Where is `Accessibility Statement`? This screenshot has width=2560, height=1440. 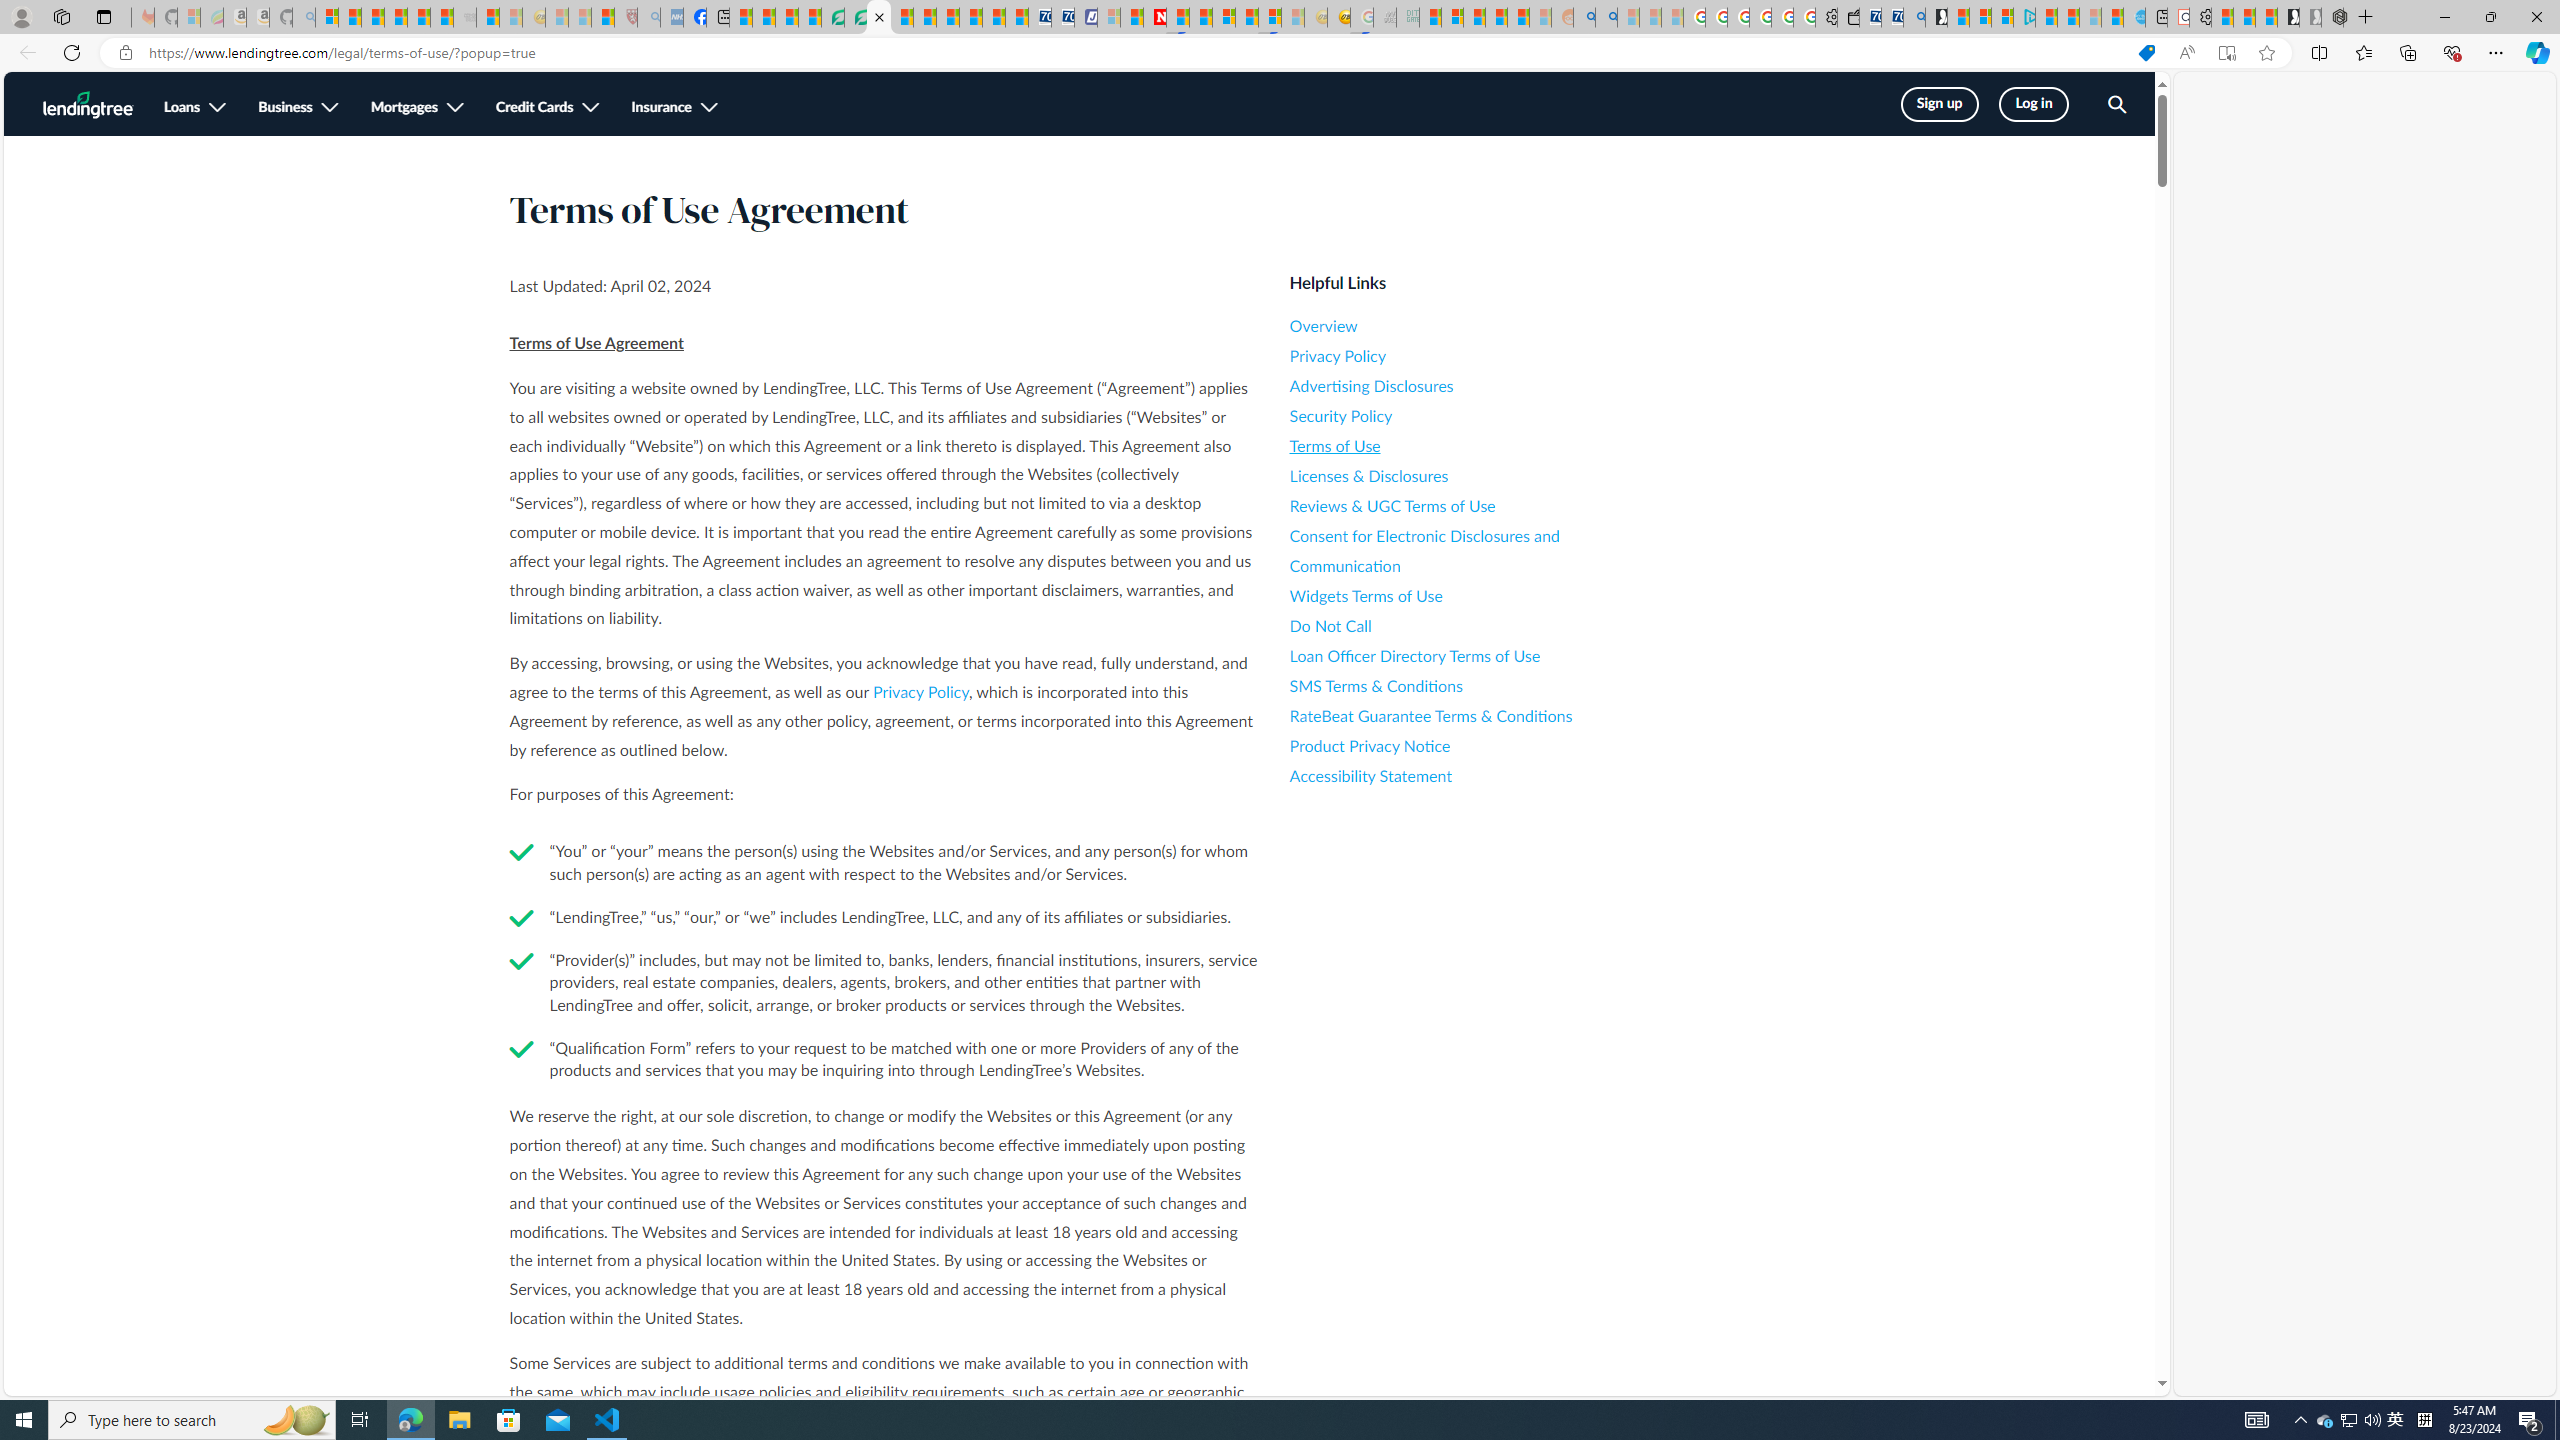 Accessibility Statement is located at coordinates (1470, 776).